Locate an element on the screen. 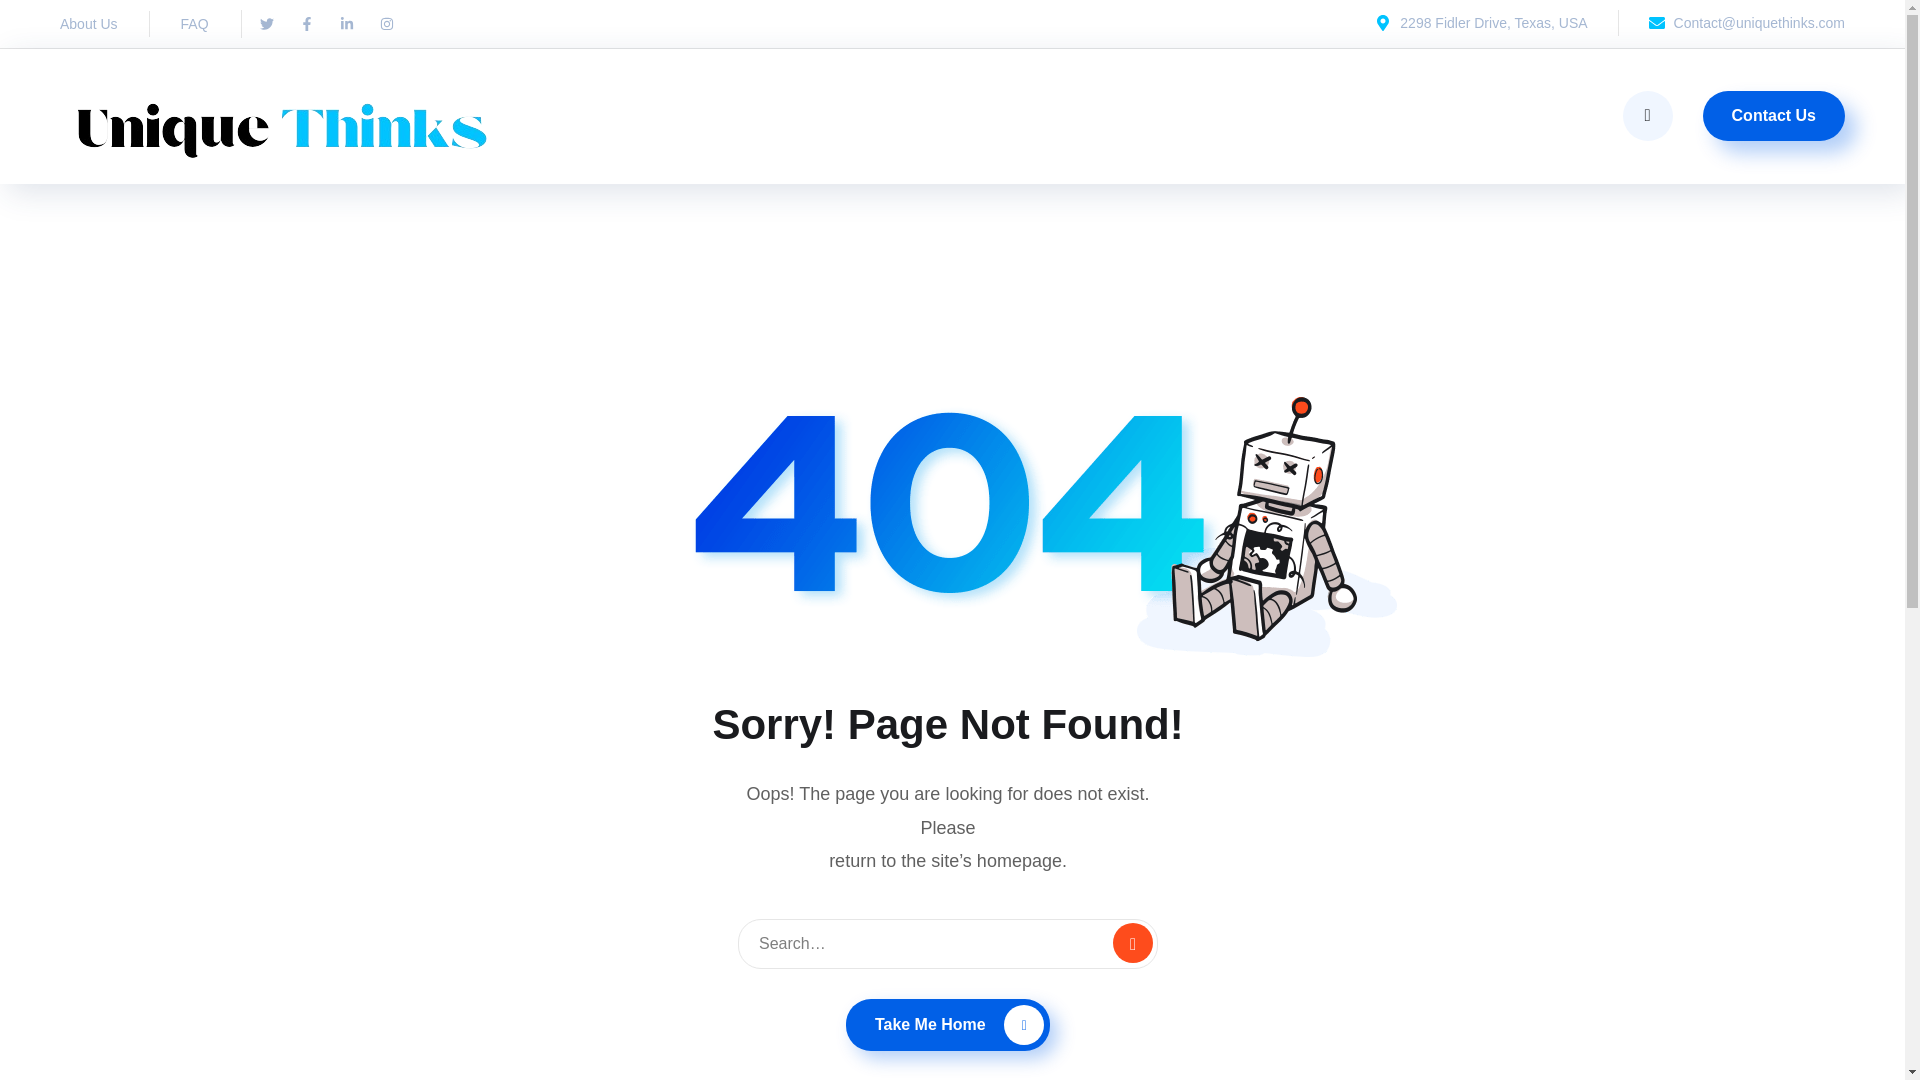 Image resolution: width=1920 pixels, height=1080 pixels. FAQ is located at coordinates (194, 23).